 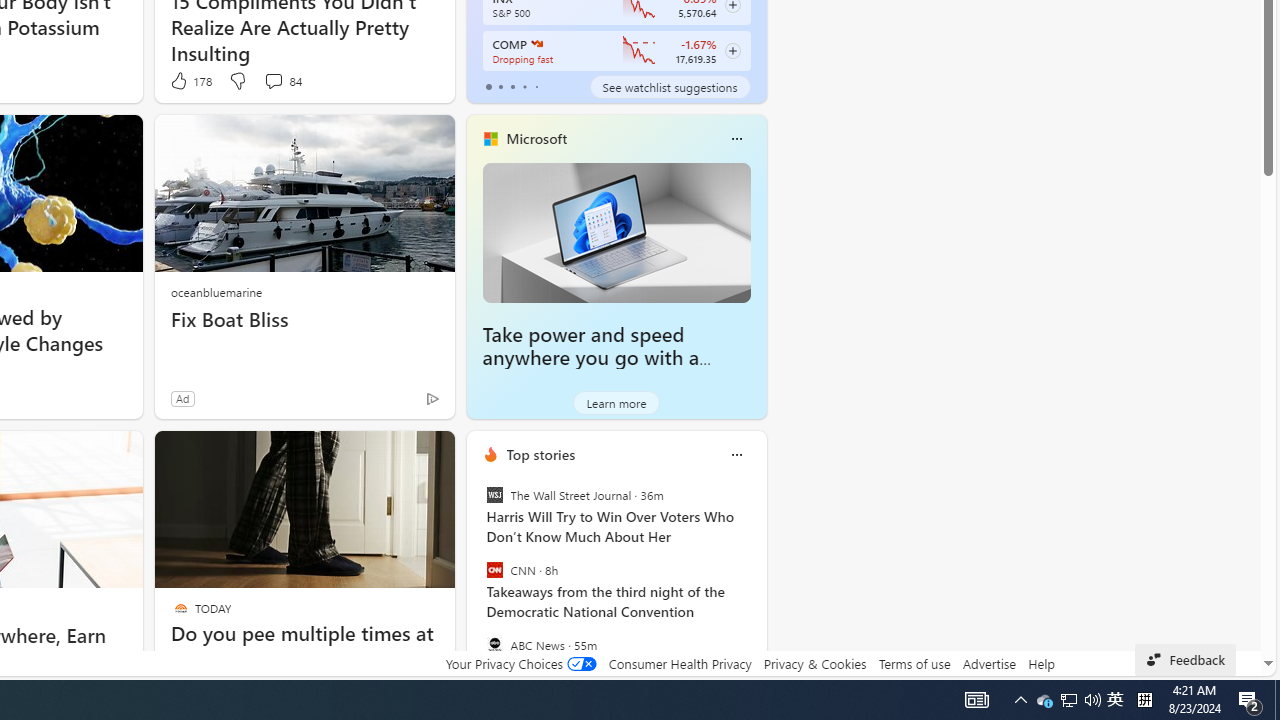 I want to click on Top stories, so click(x=540, y=454).